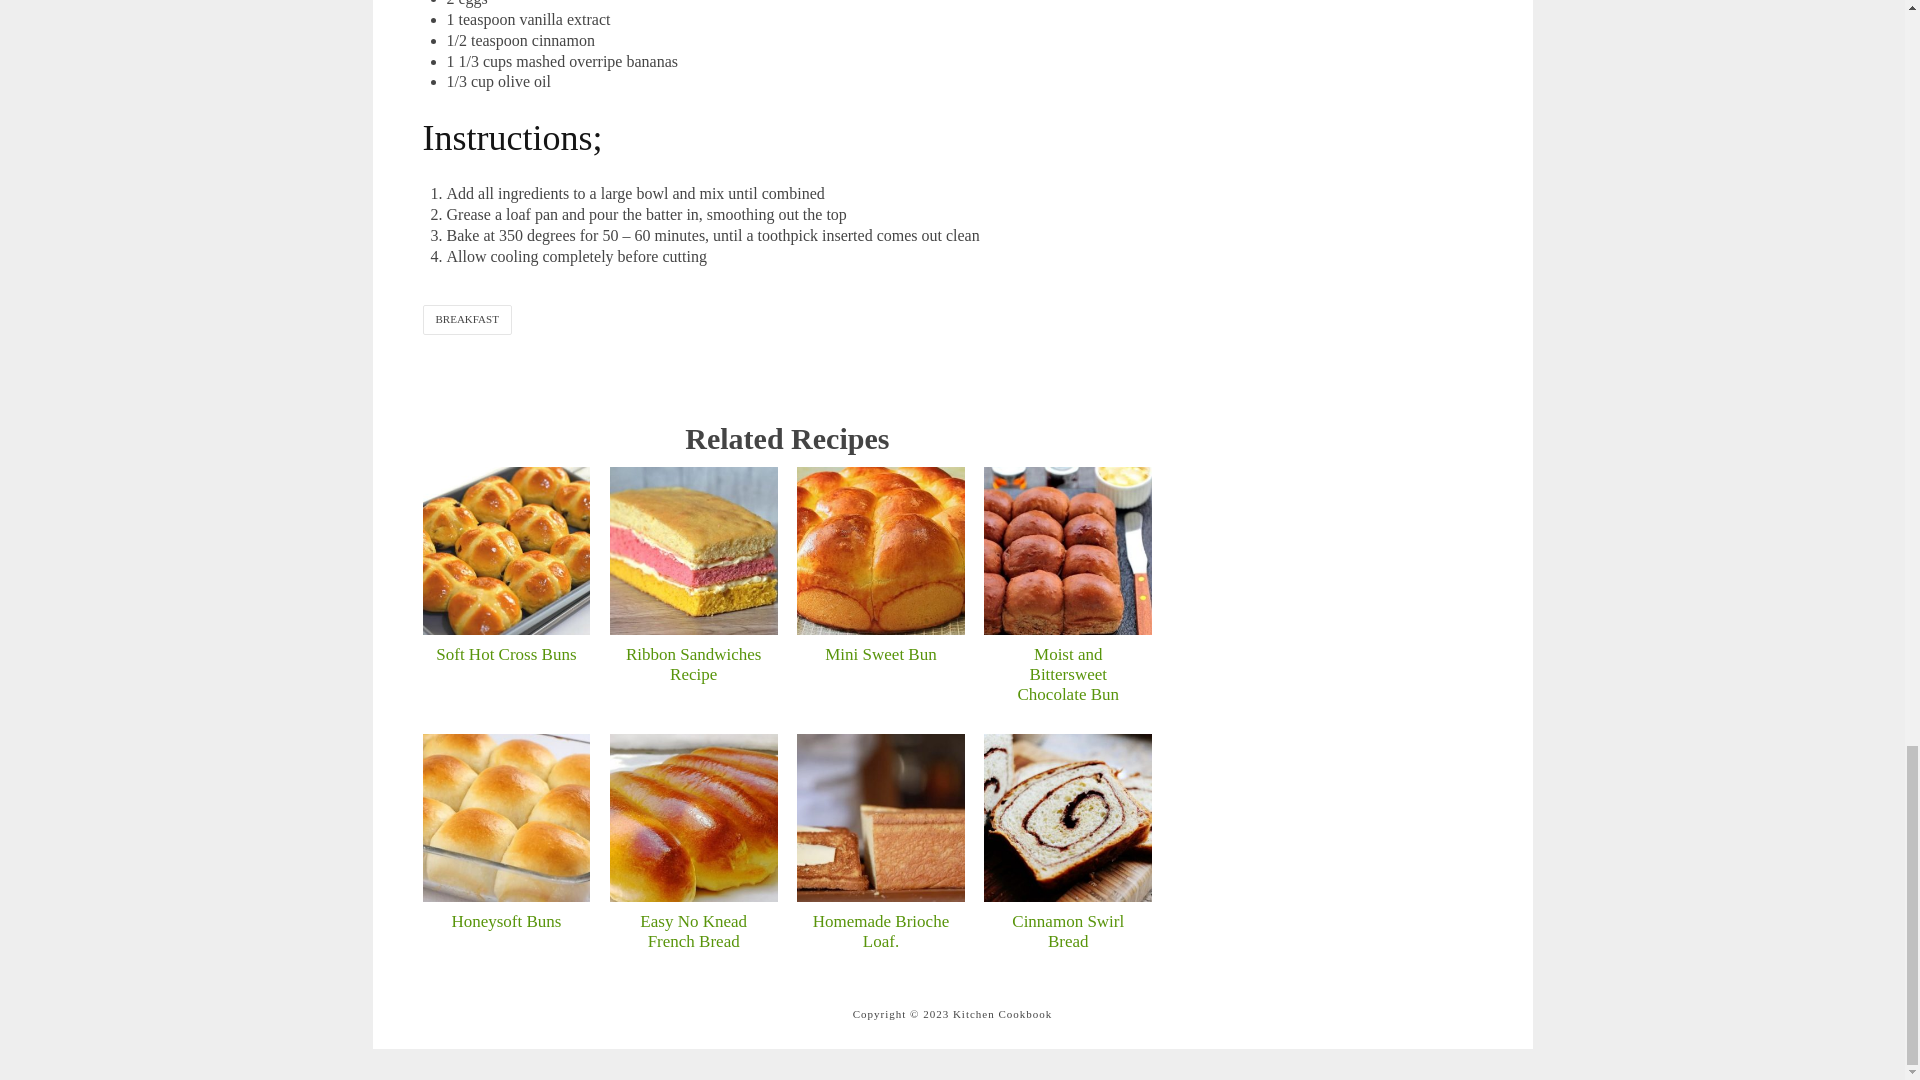 The height and width of the screenshot is (1080, 1920). I want to click on Honeysoft Buns, so click(506, 818).